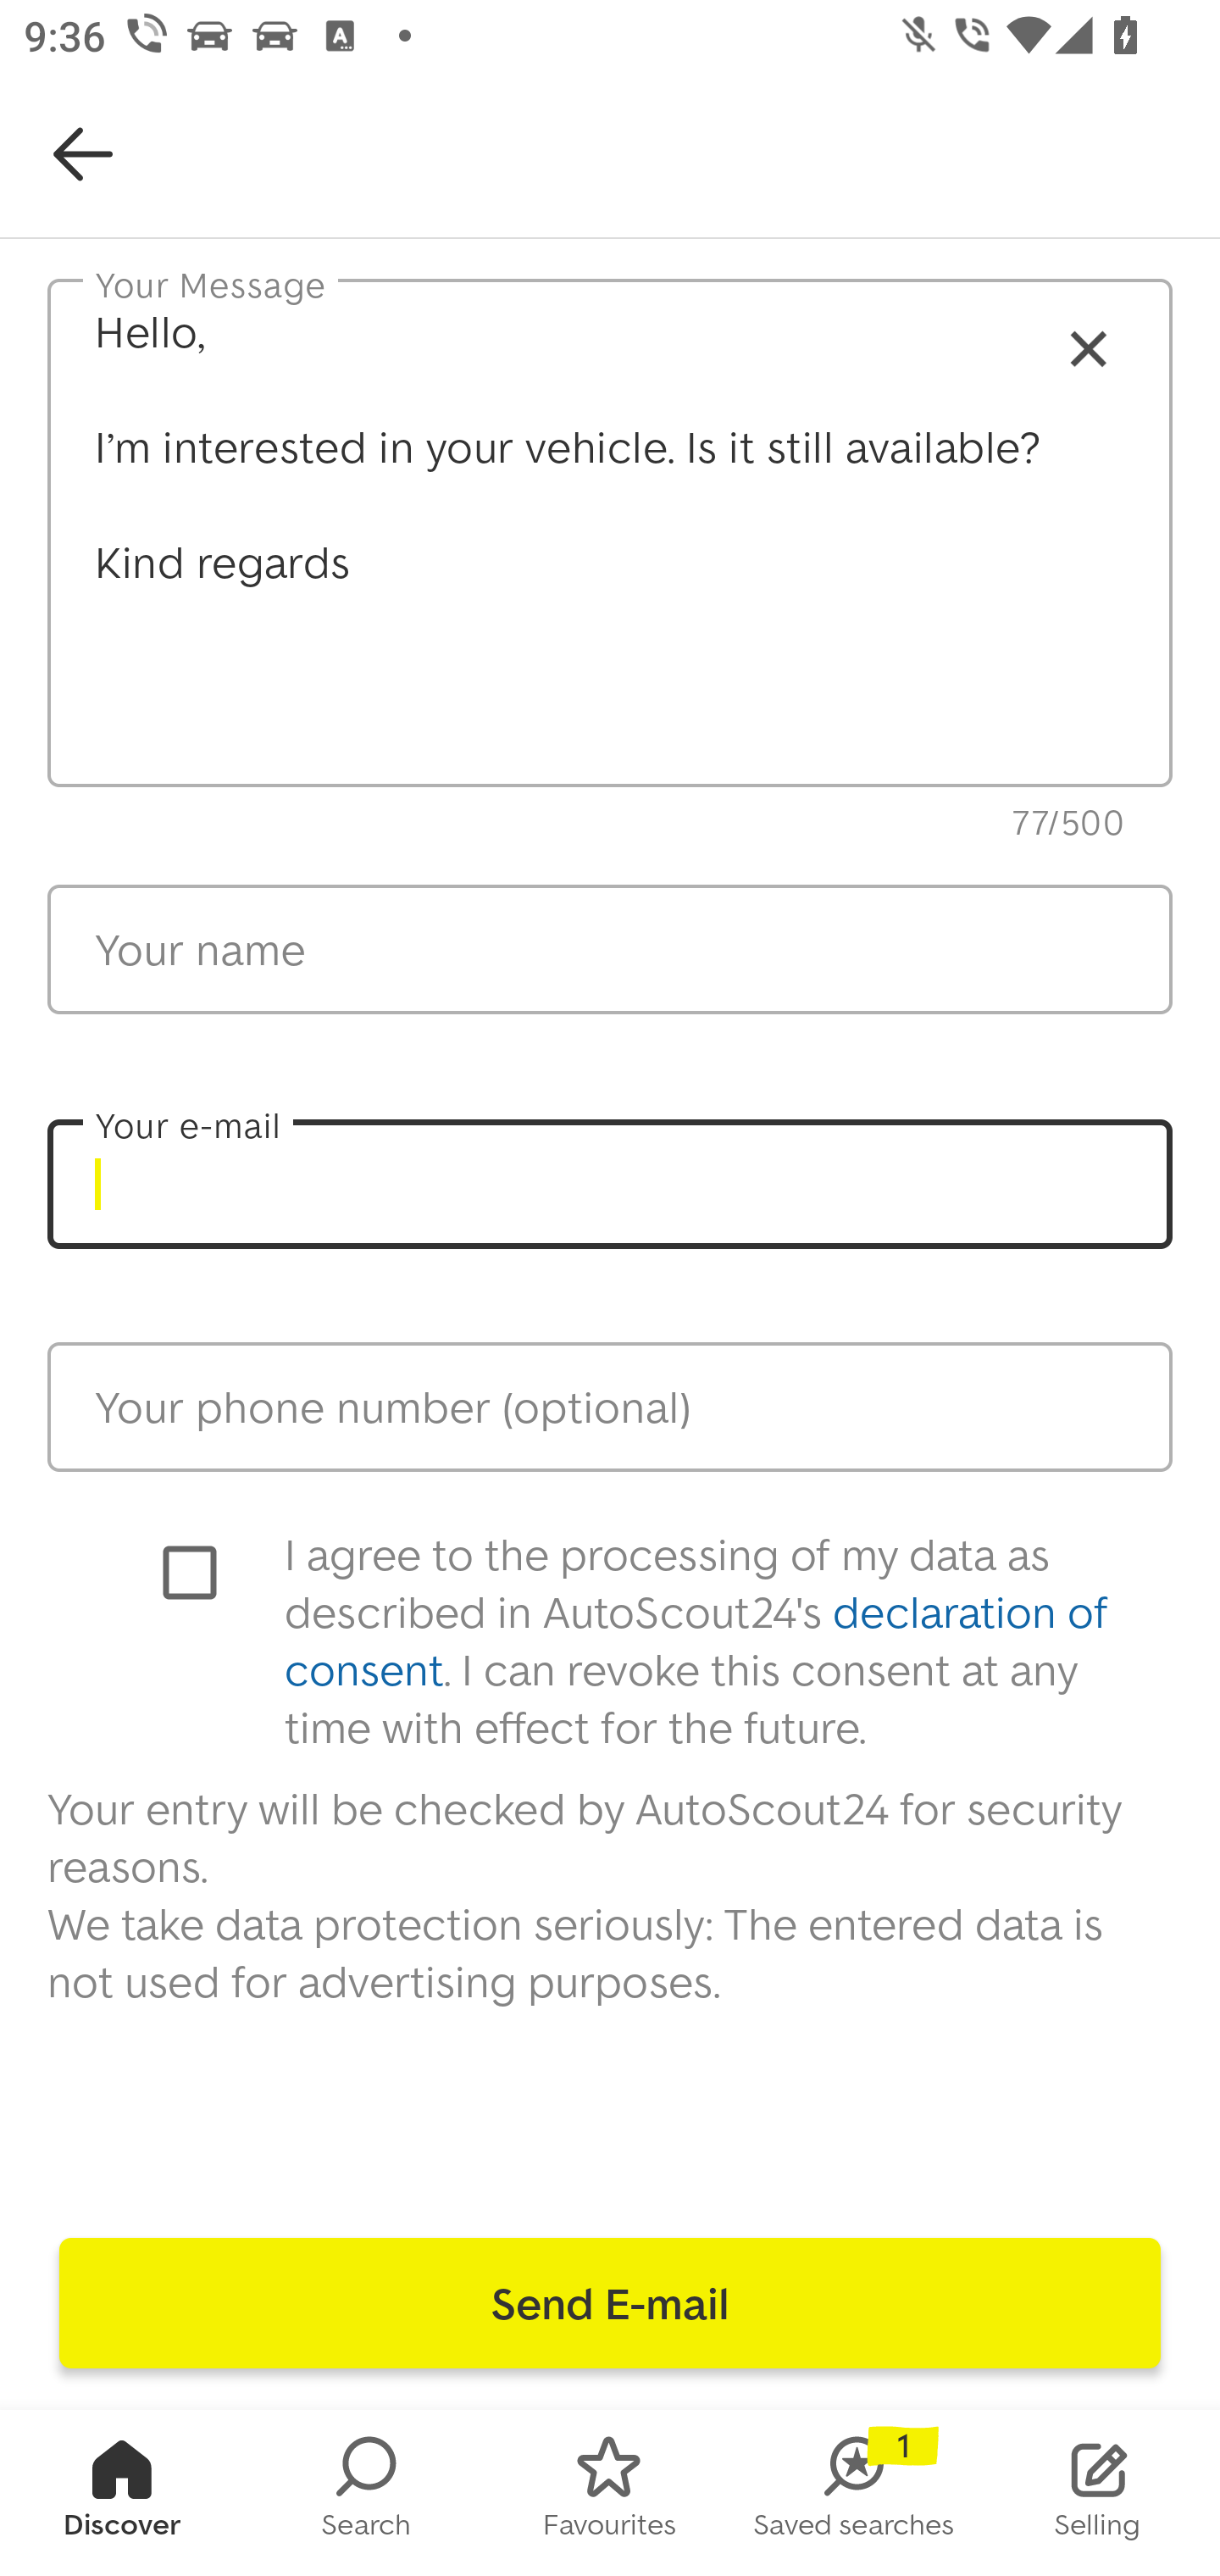 Image resolution: width=1220 pixels, height=2576 pixels. I want to click on Your phone number (optional), so click(610, 1406).